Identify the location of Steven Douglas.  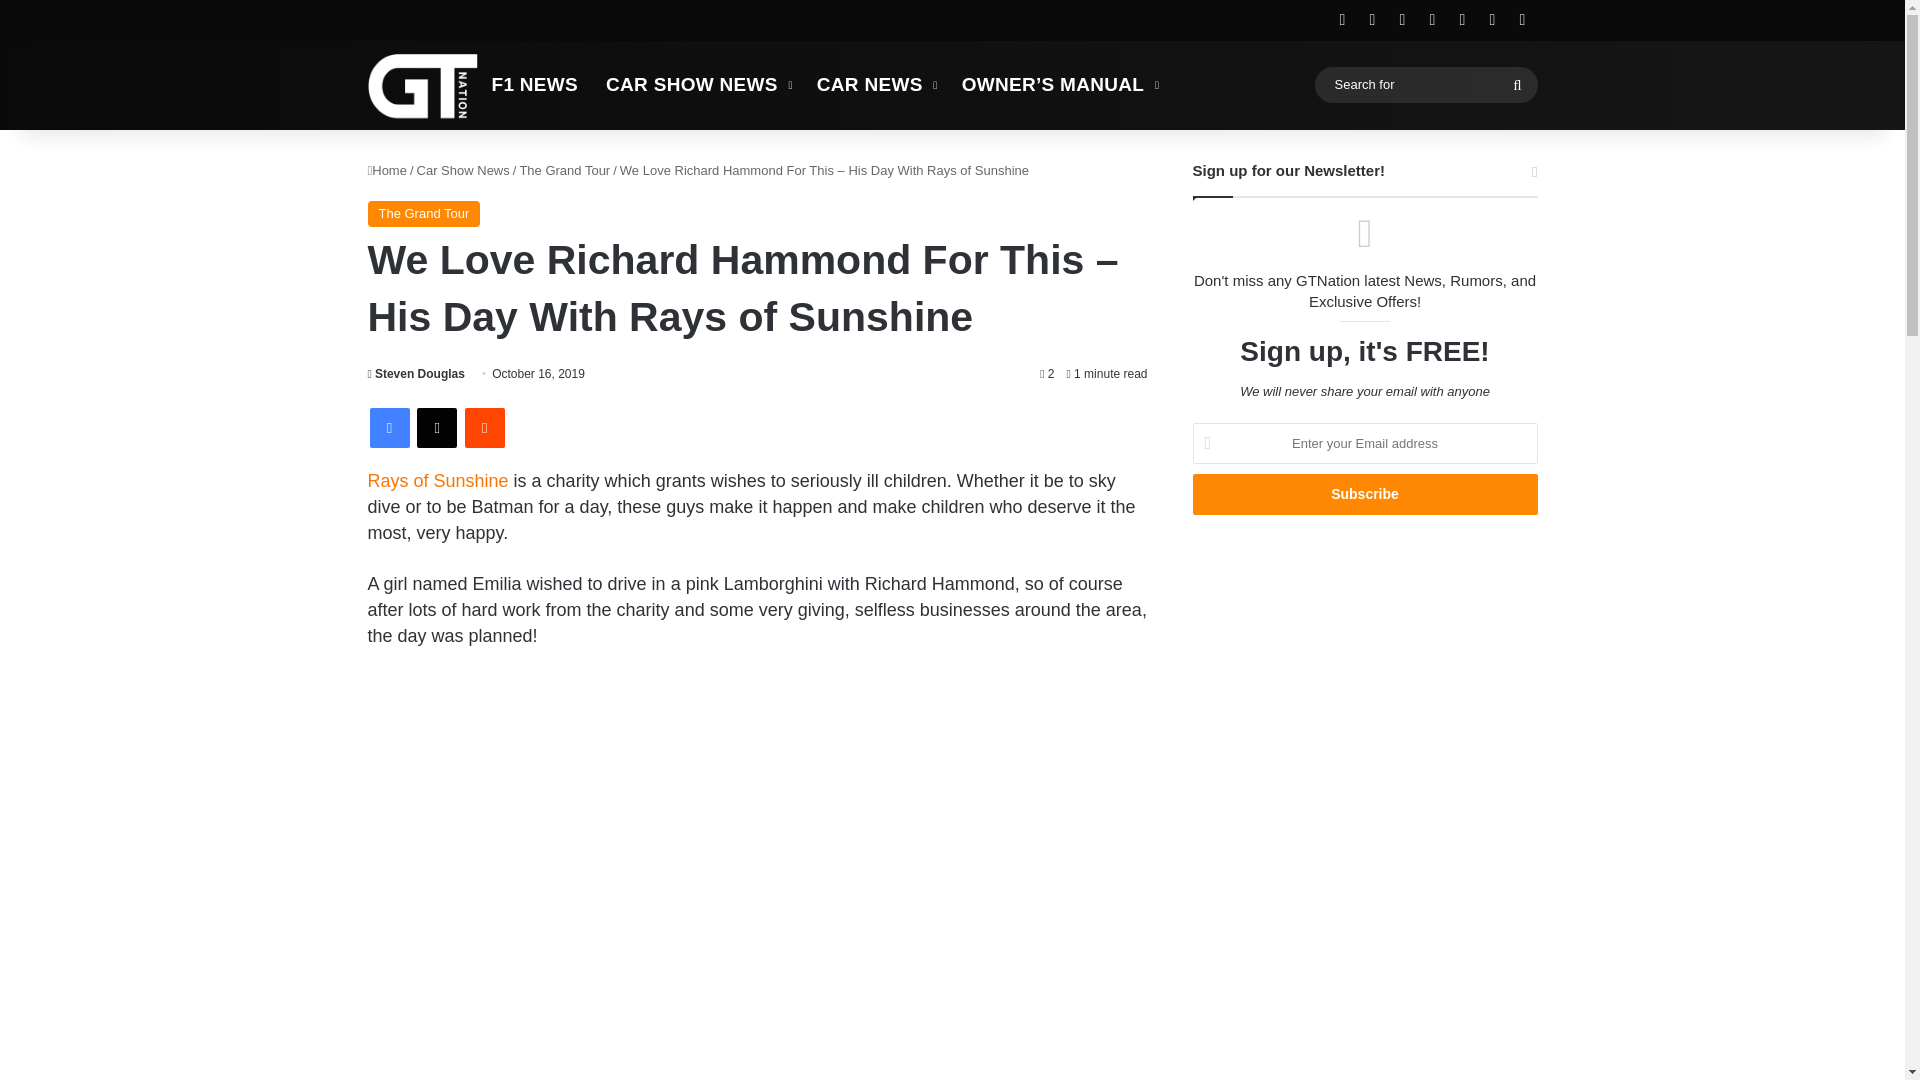
(416, 374).